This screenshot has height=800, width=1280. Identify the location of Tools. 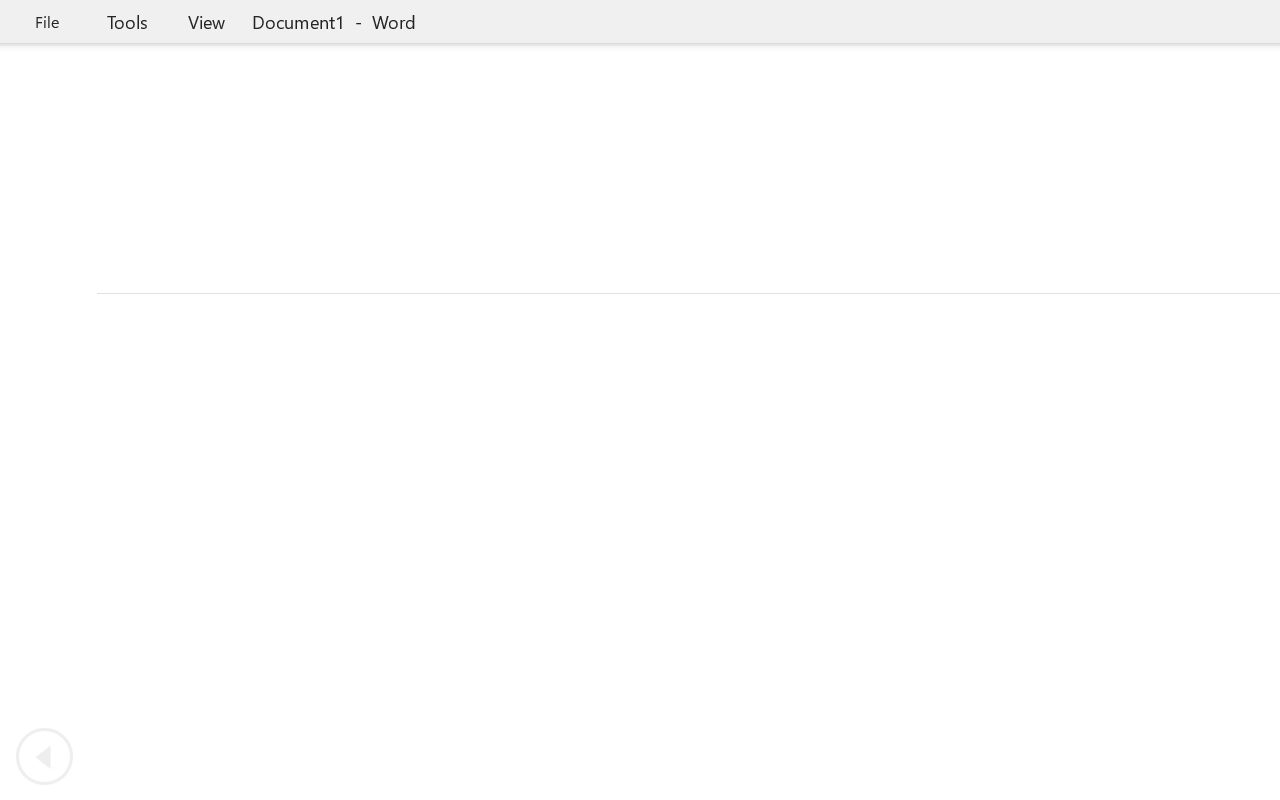
(127, 22).